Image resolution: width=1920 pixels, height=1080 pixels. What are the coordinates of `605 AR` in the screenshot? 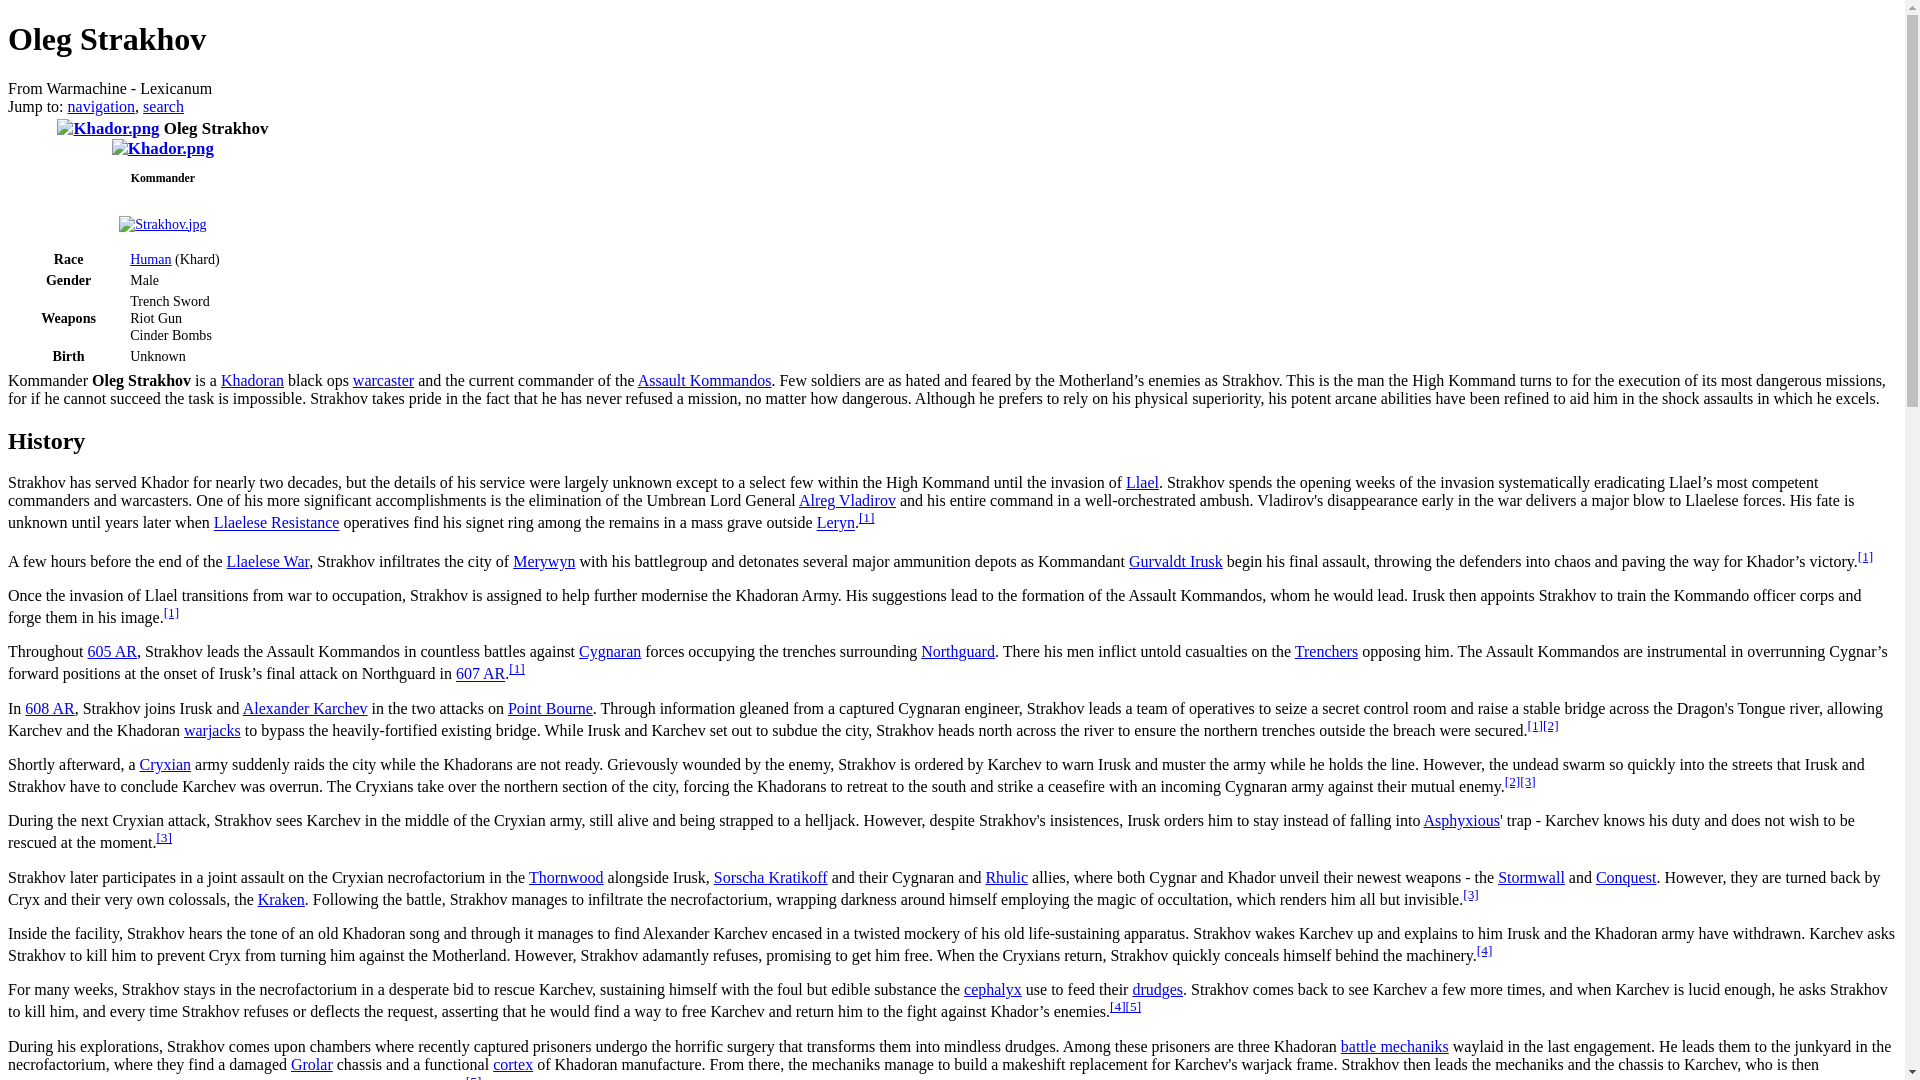 It's located at (112, 650).